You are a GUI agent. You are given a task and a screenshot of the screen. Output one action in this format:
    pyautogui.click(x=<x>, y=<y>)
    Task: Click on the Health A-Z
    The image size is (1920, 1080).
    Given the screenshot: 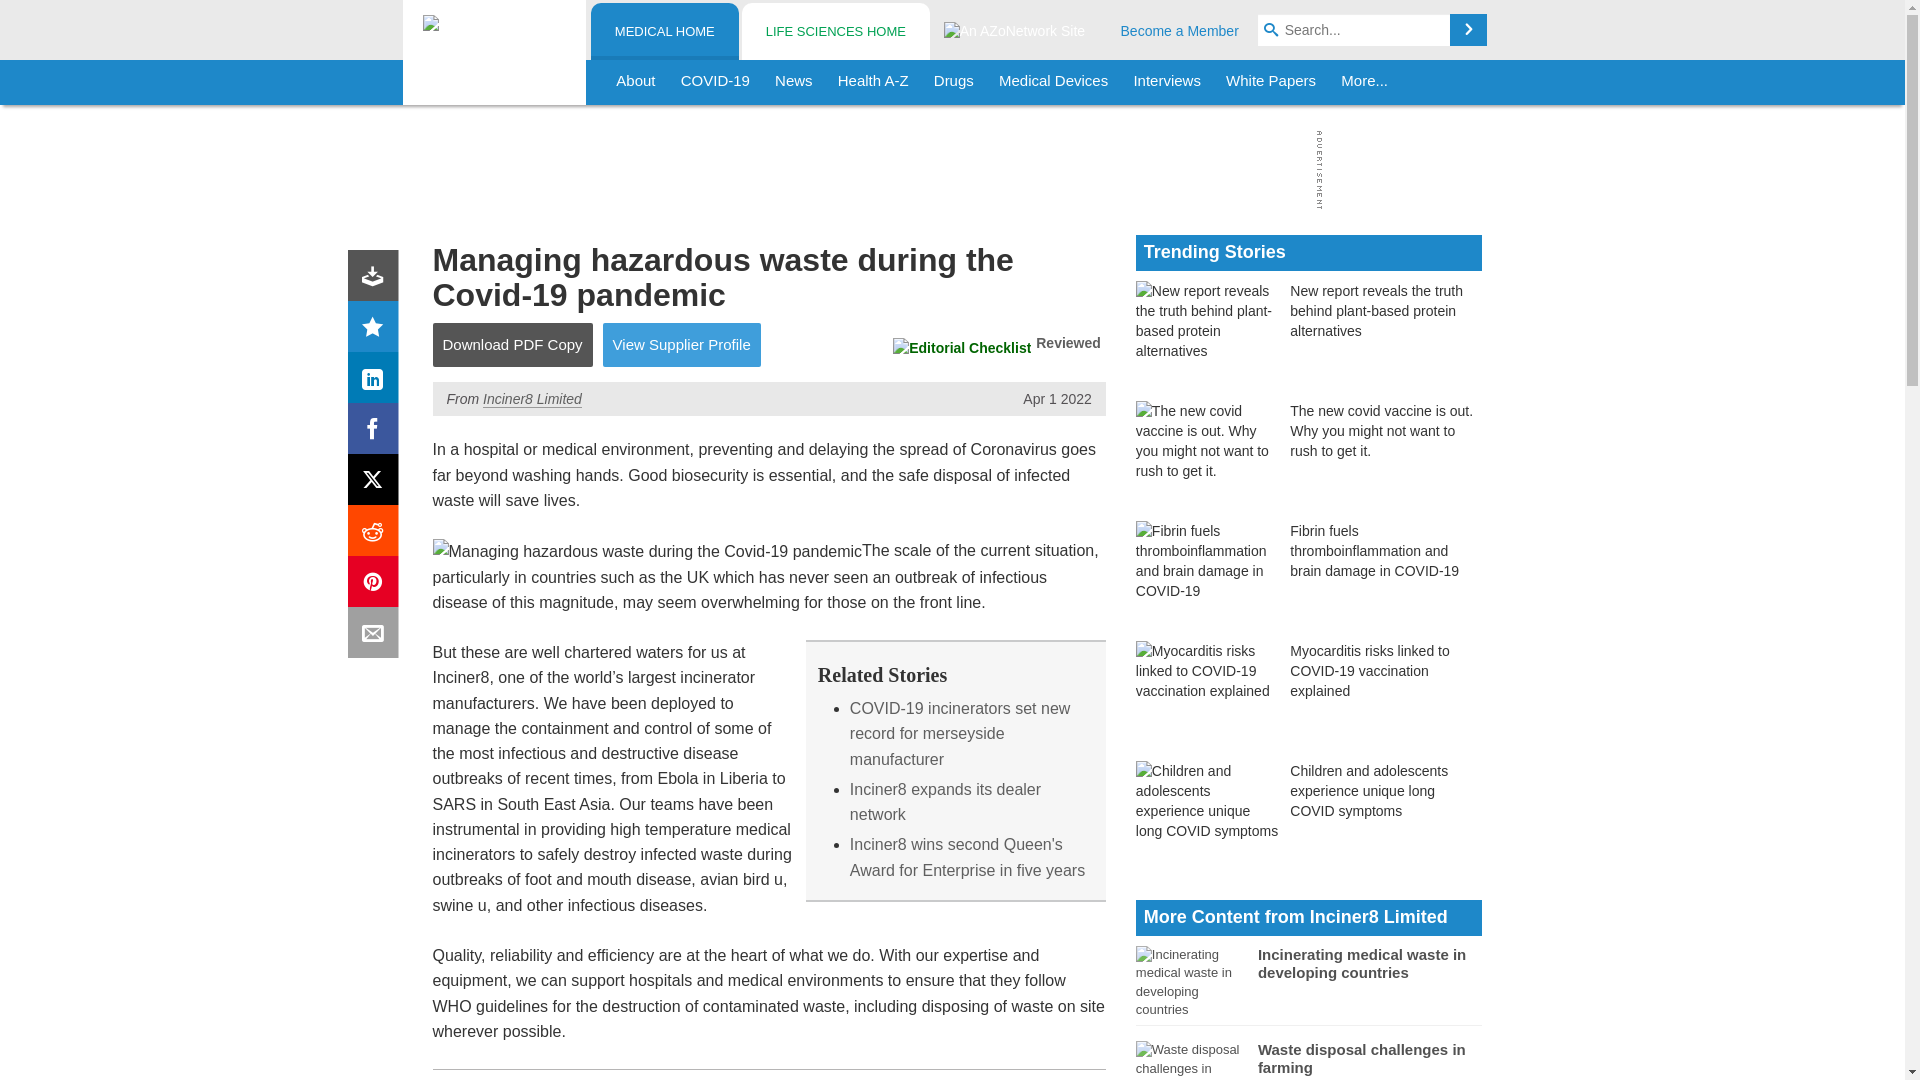 What is the action you would take?
    pyautogui.click(x=873, y=82)
    